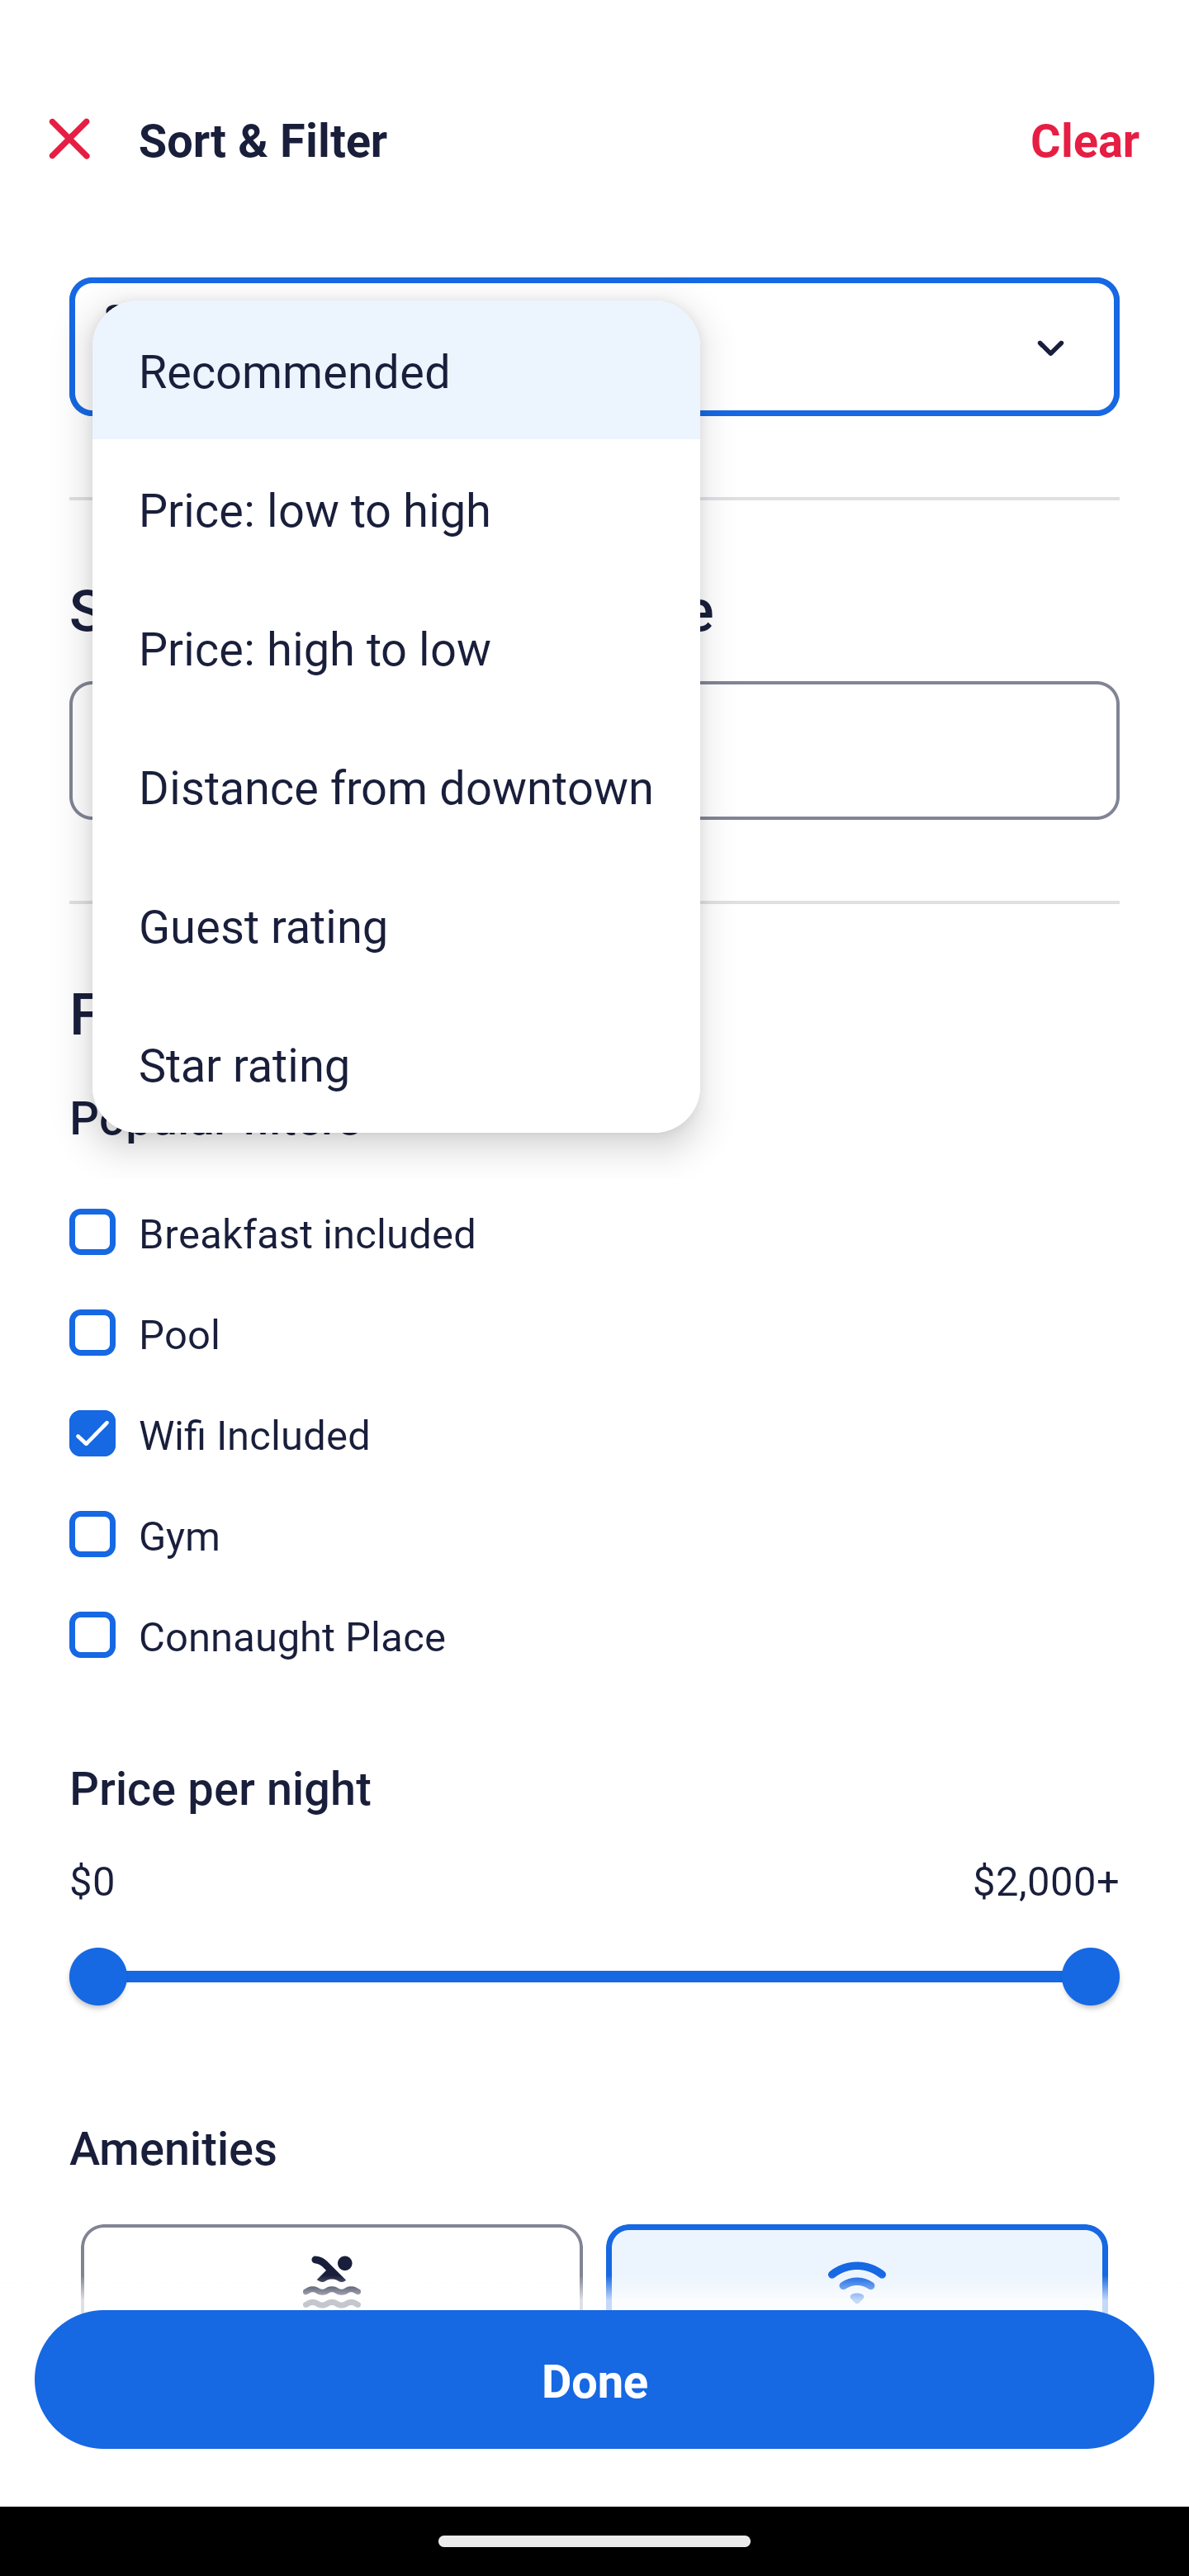 This screenshot has width=1189, height=2576. I want to click on Guest rating, so click(396, 925).